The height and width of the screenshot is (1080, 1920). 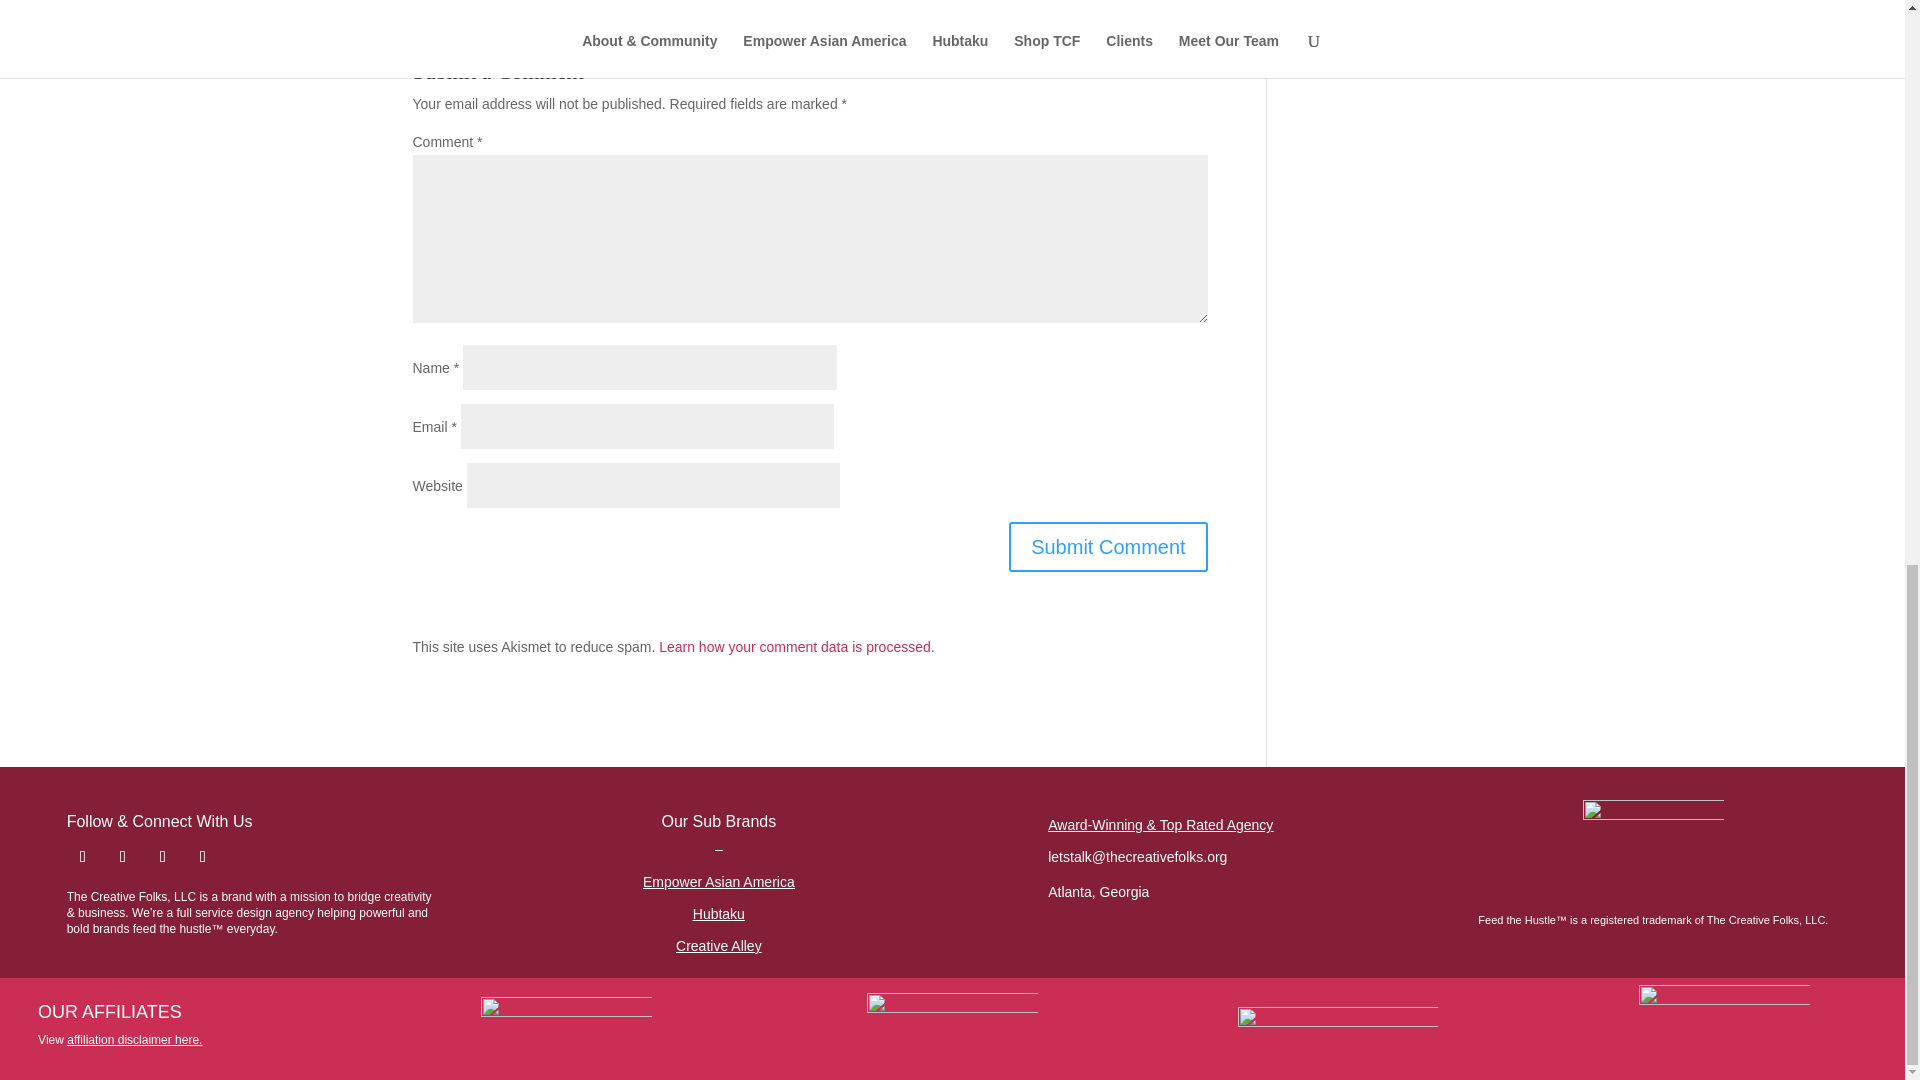 What do you see at coordinates (1338, 1026) in the screenshot?
I see `siteground-logo-white-transparent-400x81` at bounding box center [1338, 1026].